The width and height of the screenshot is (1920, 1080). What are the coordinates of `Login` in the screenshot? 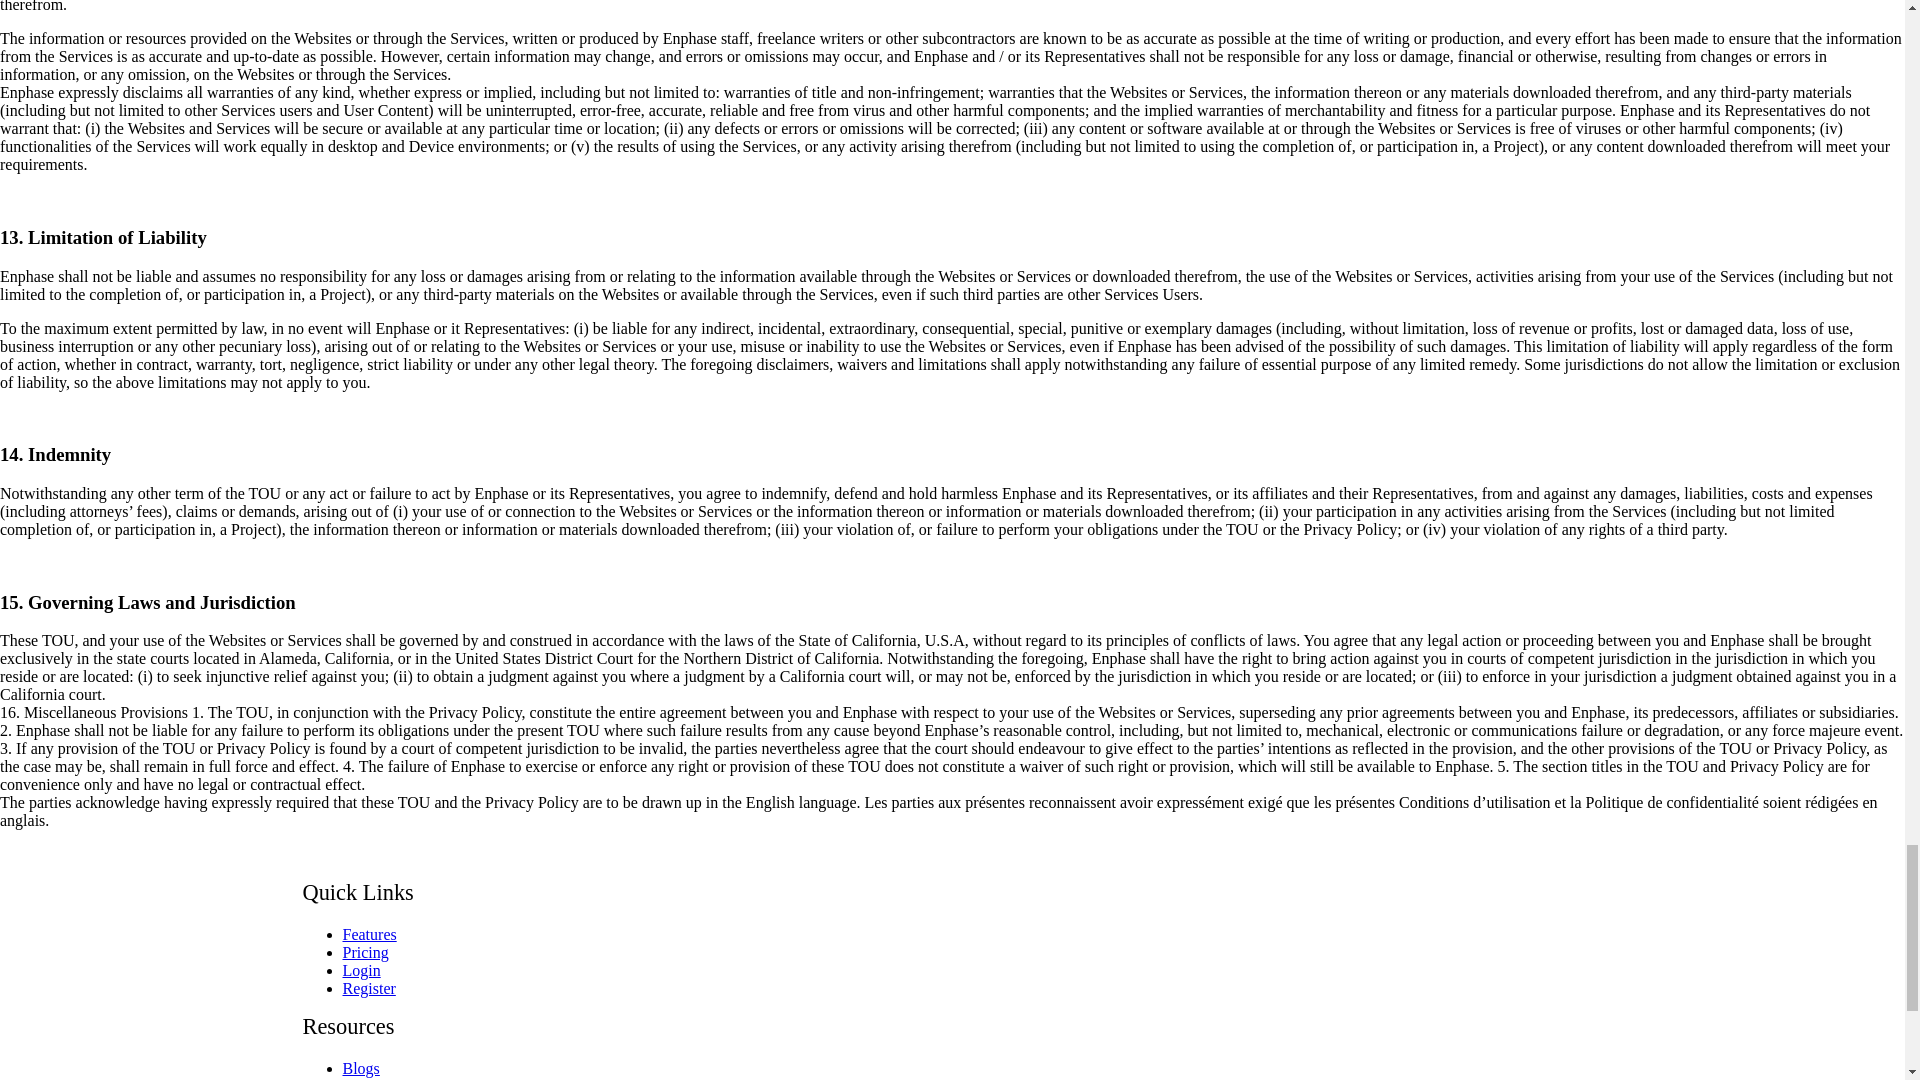 It's located at (360, 970).